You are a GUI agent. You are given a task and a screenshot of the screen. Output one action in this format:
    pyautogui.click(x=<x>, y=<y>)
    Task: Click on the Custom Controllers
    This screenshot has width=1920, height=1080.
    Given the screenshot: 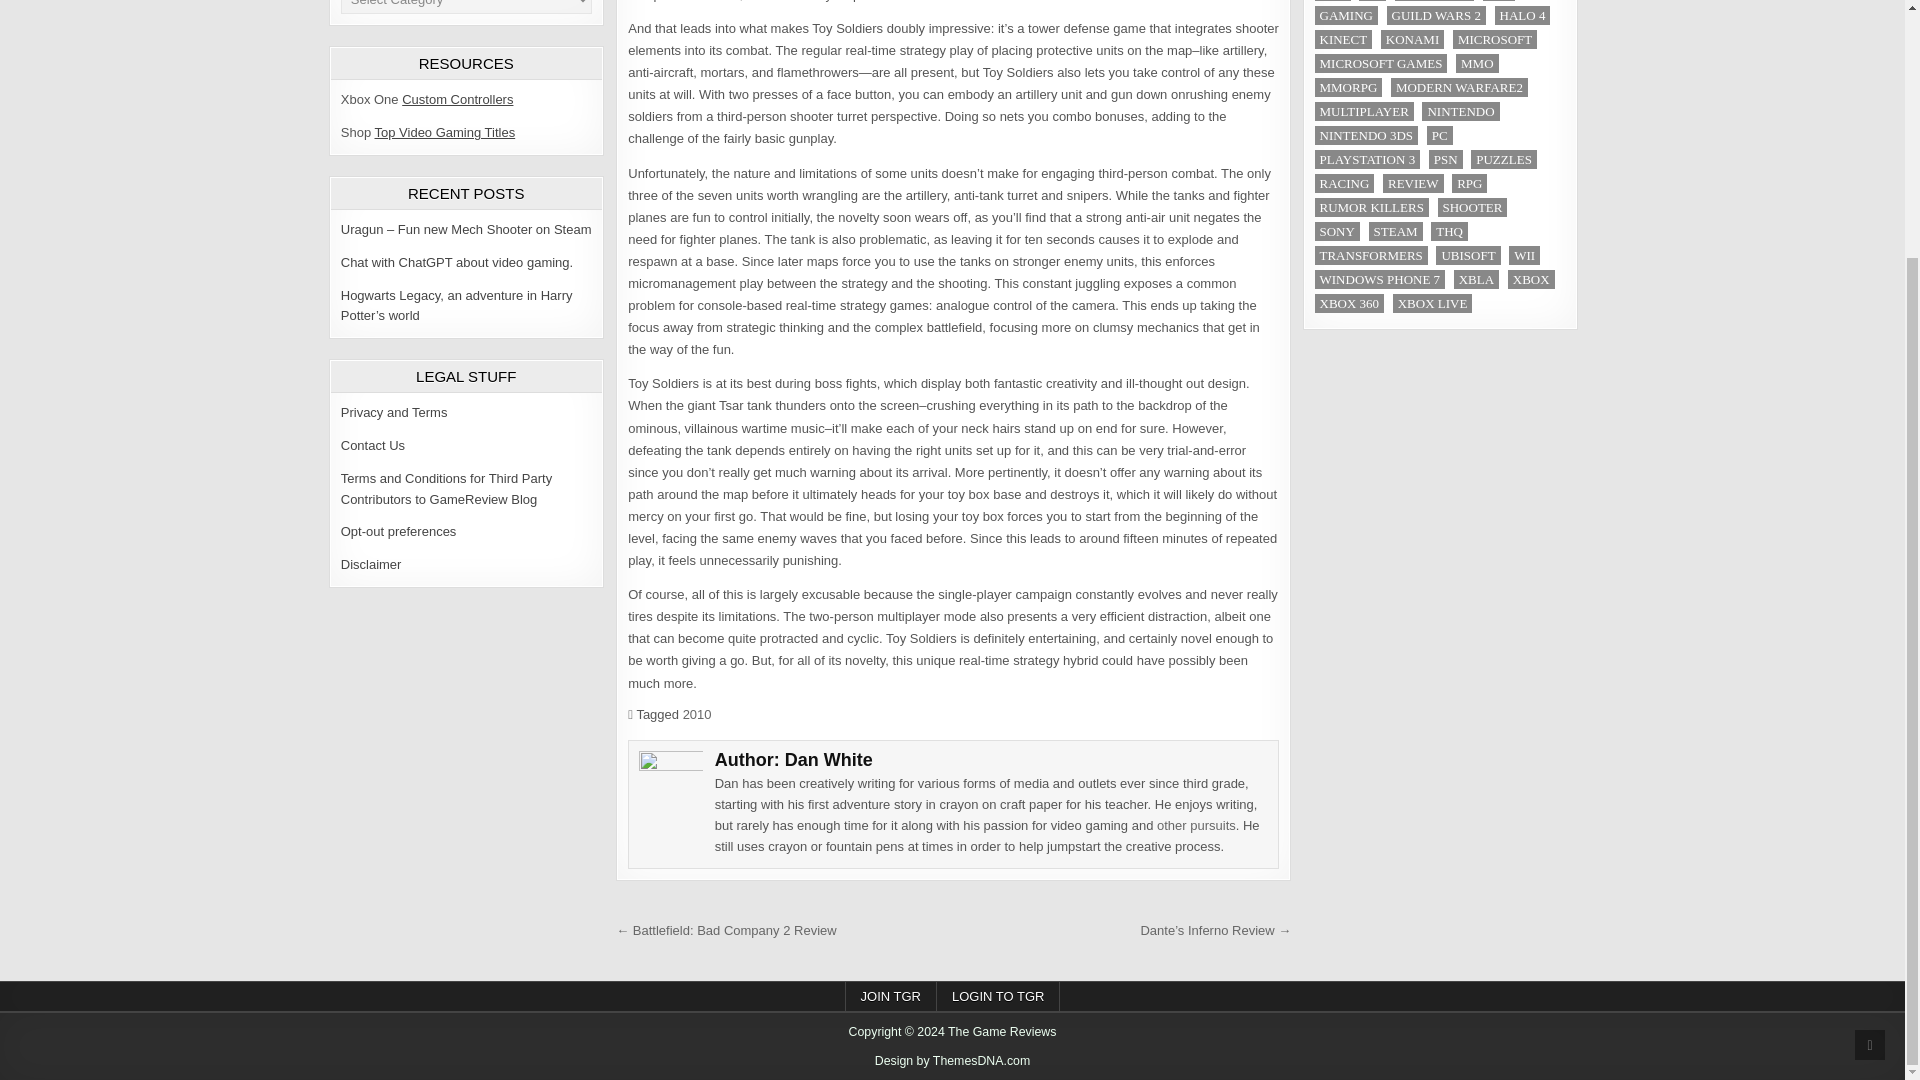 What is the action you would take?
    pyautogui.click(x=456, y=98)
    